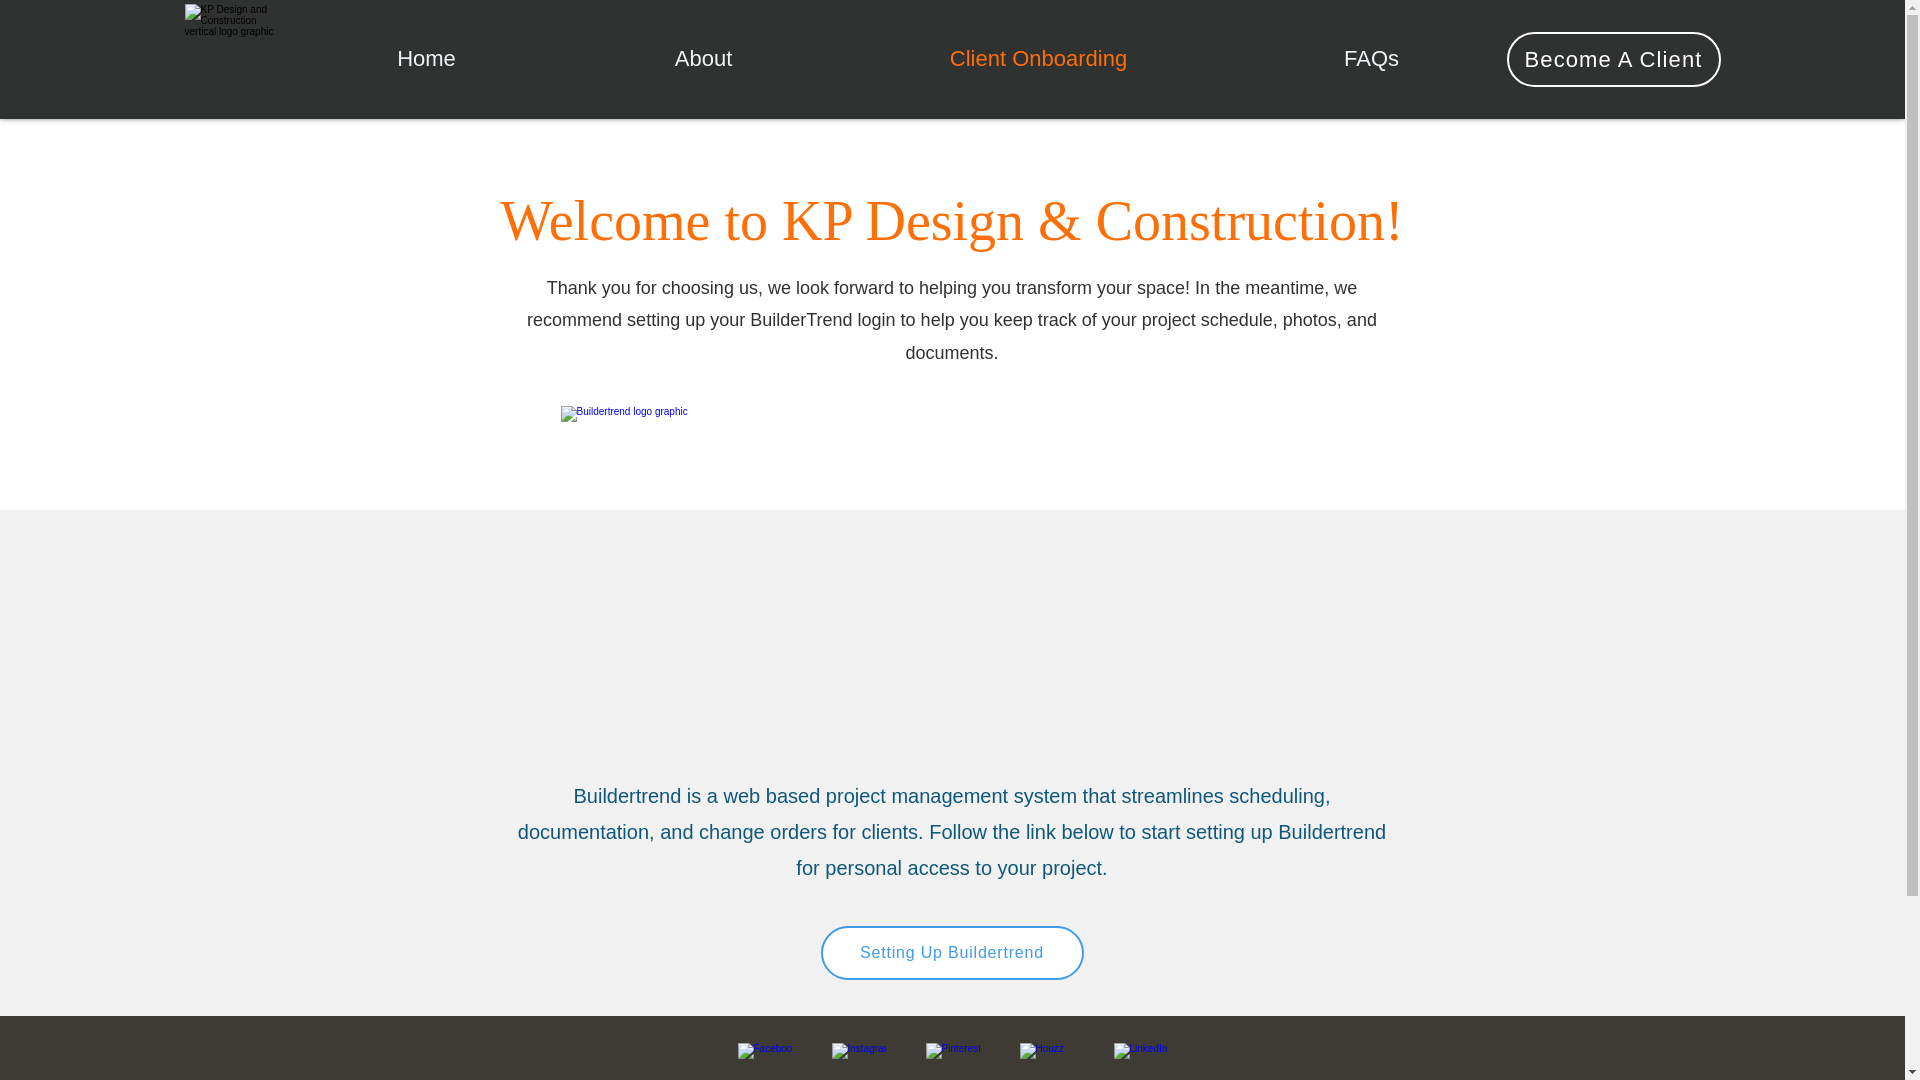 The image size is (1920, 1080). Describe the element at coordinates (427, 58) in the screenshot. I see `Home` at that location.